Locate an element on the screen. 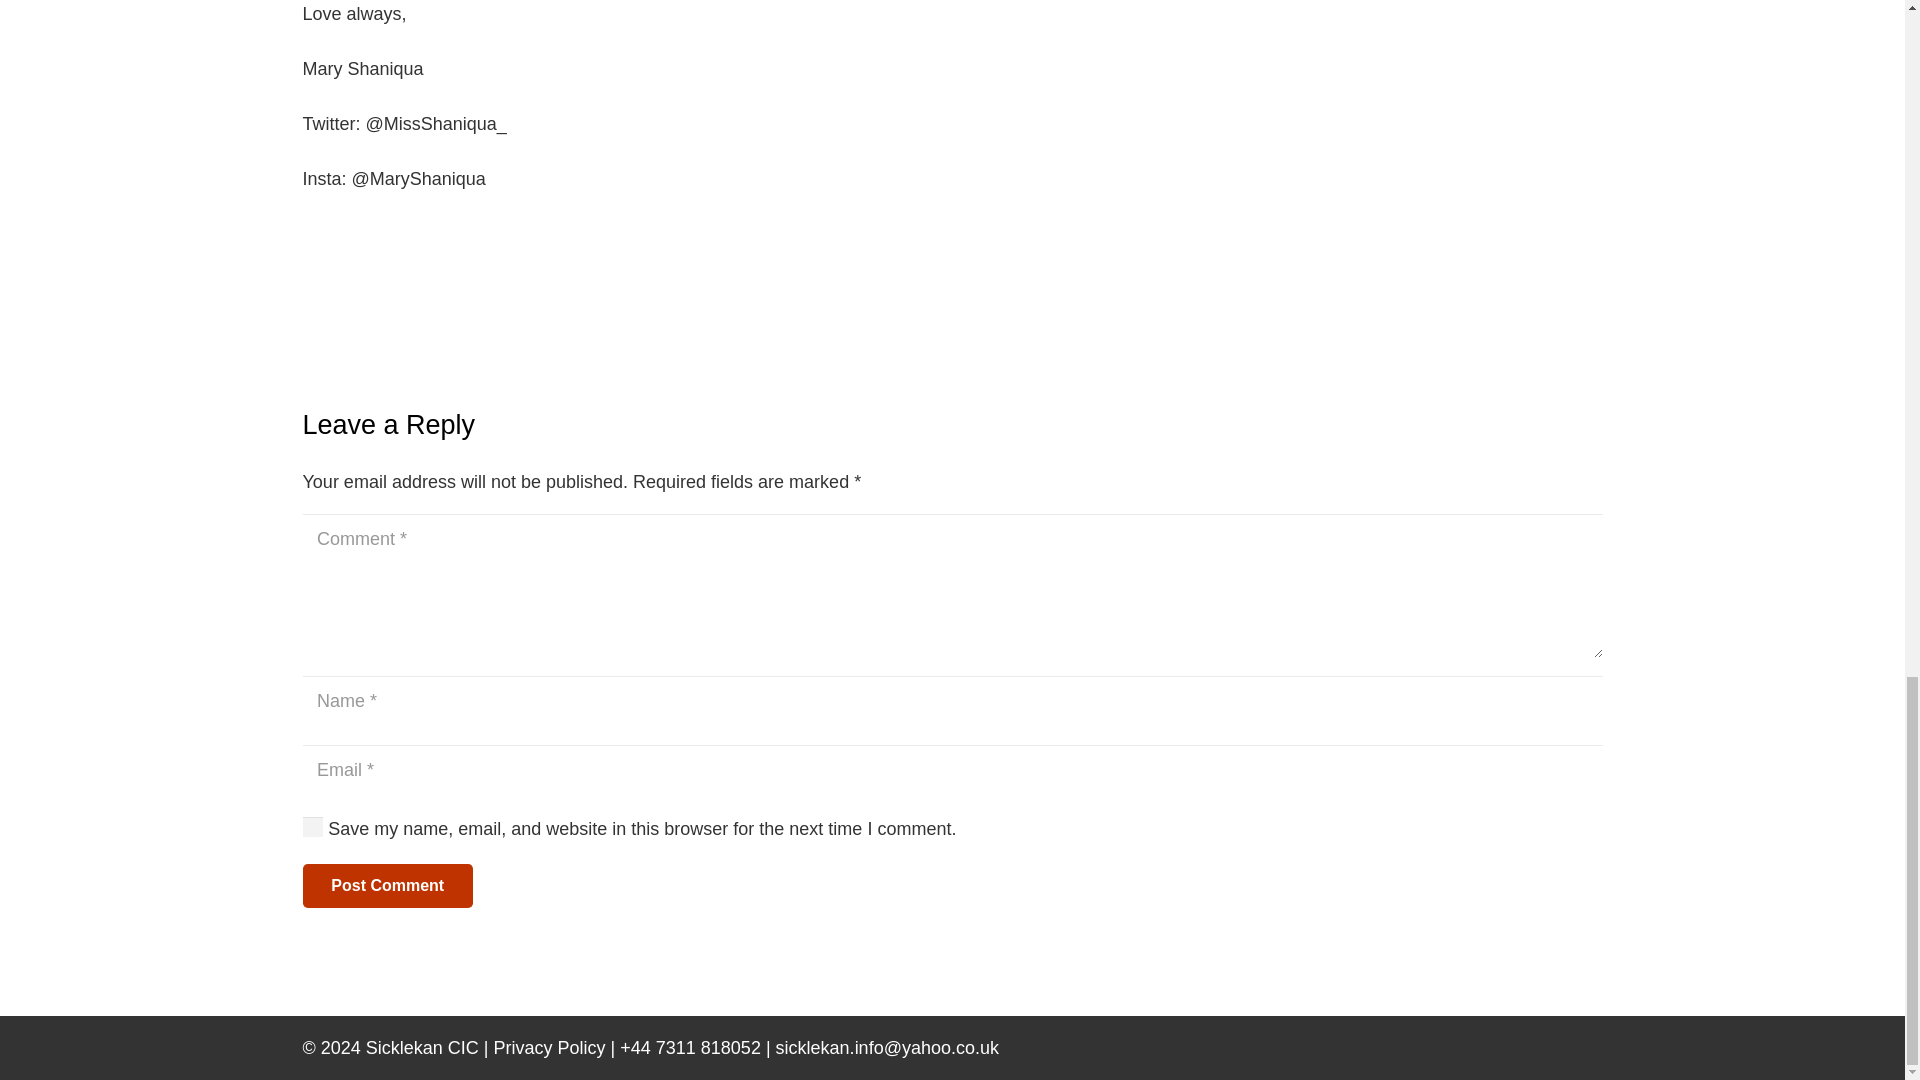 The image size is (1920, 1080). 1 is located at coordinates (312, 827).